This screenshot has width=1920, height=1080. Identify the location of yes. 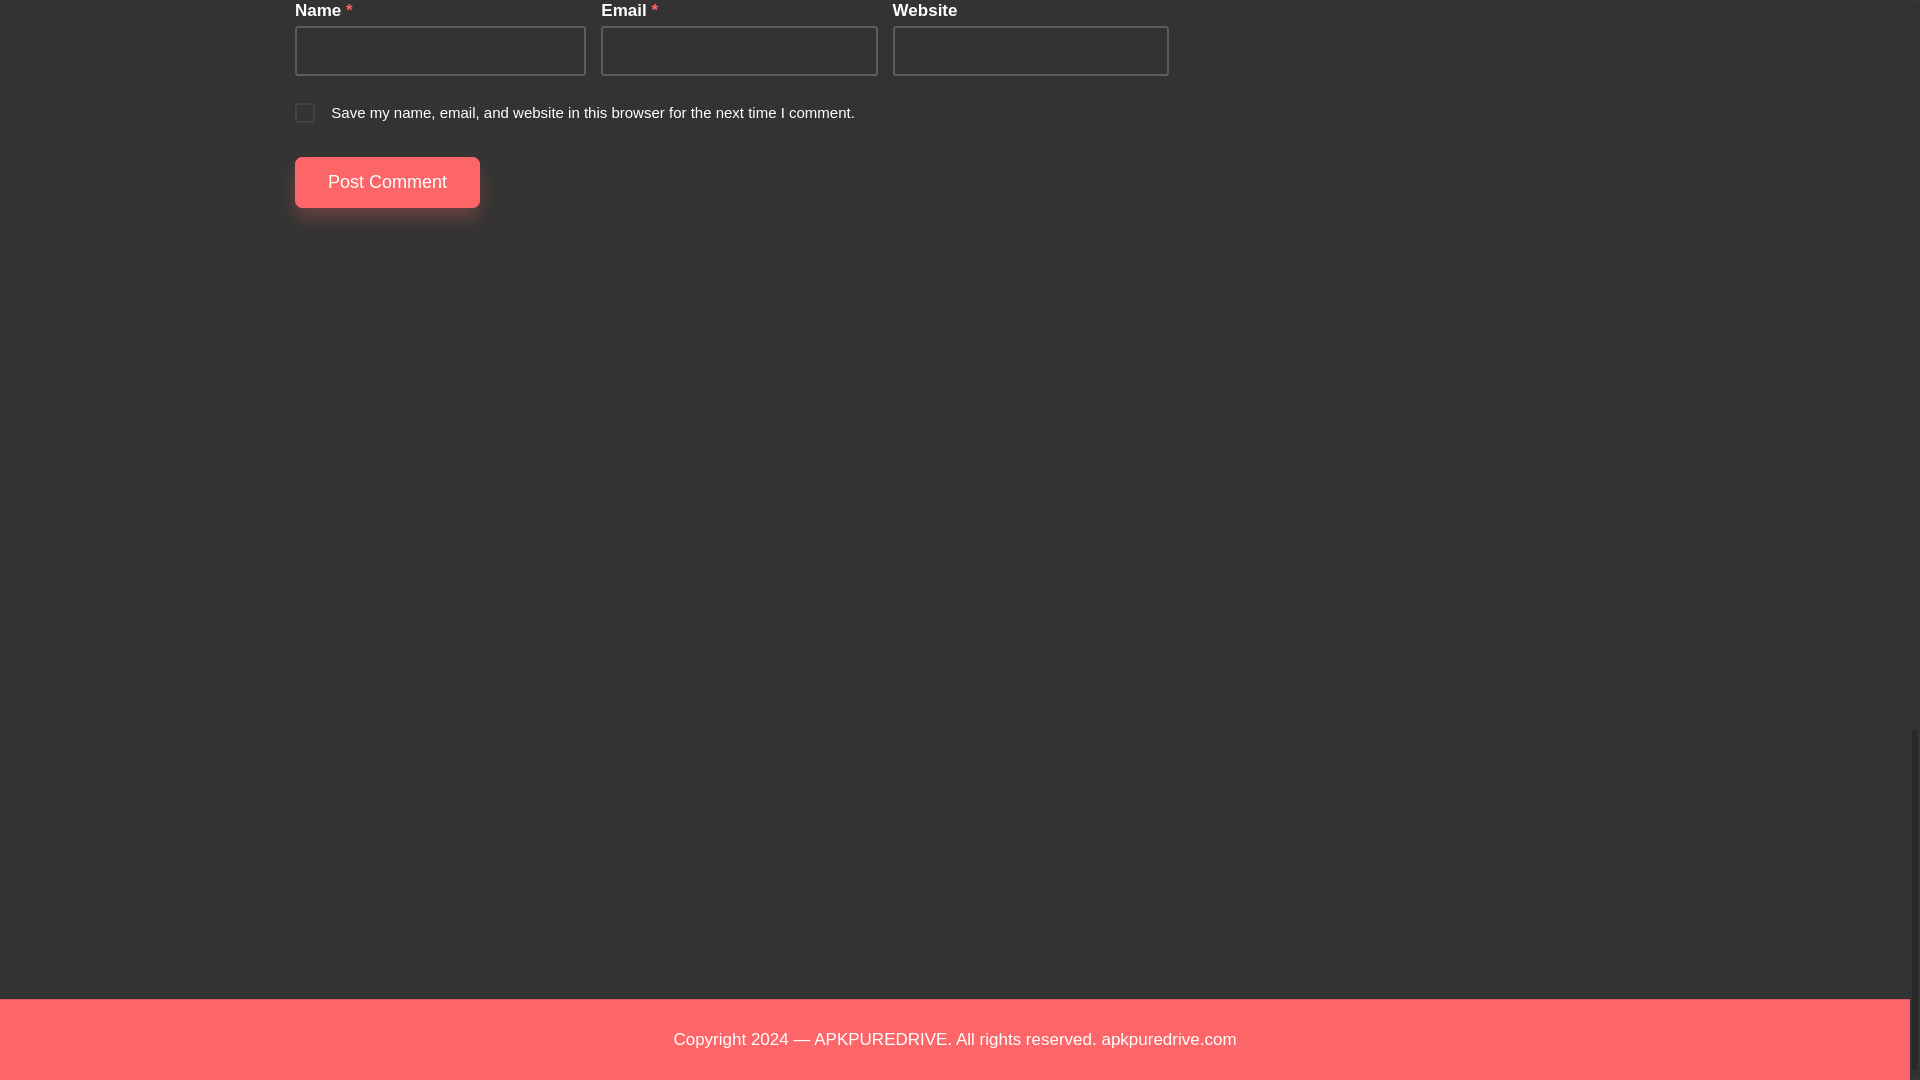
(304, 112).